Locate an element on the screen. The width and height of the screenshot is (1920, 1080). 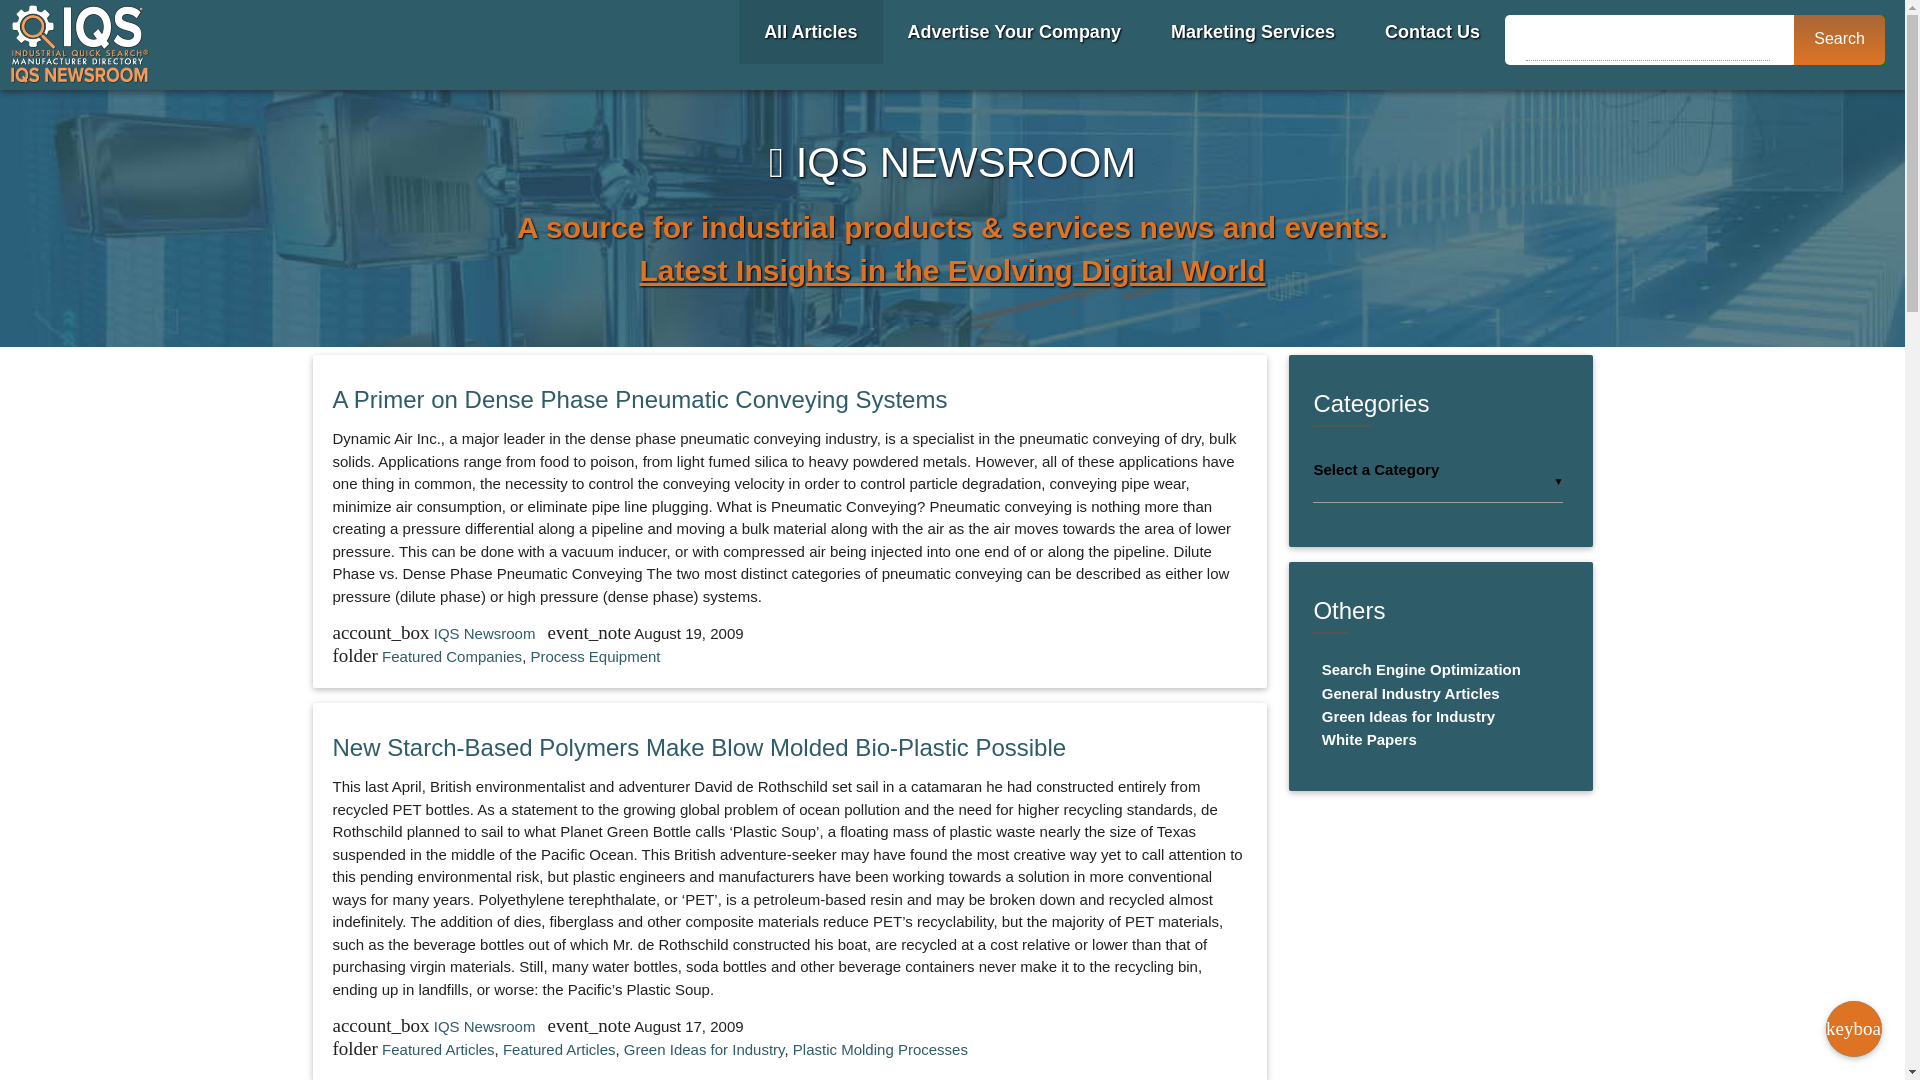
Featured Articles is located at coordinates (438, 1050).